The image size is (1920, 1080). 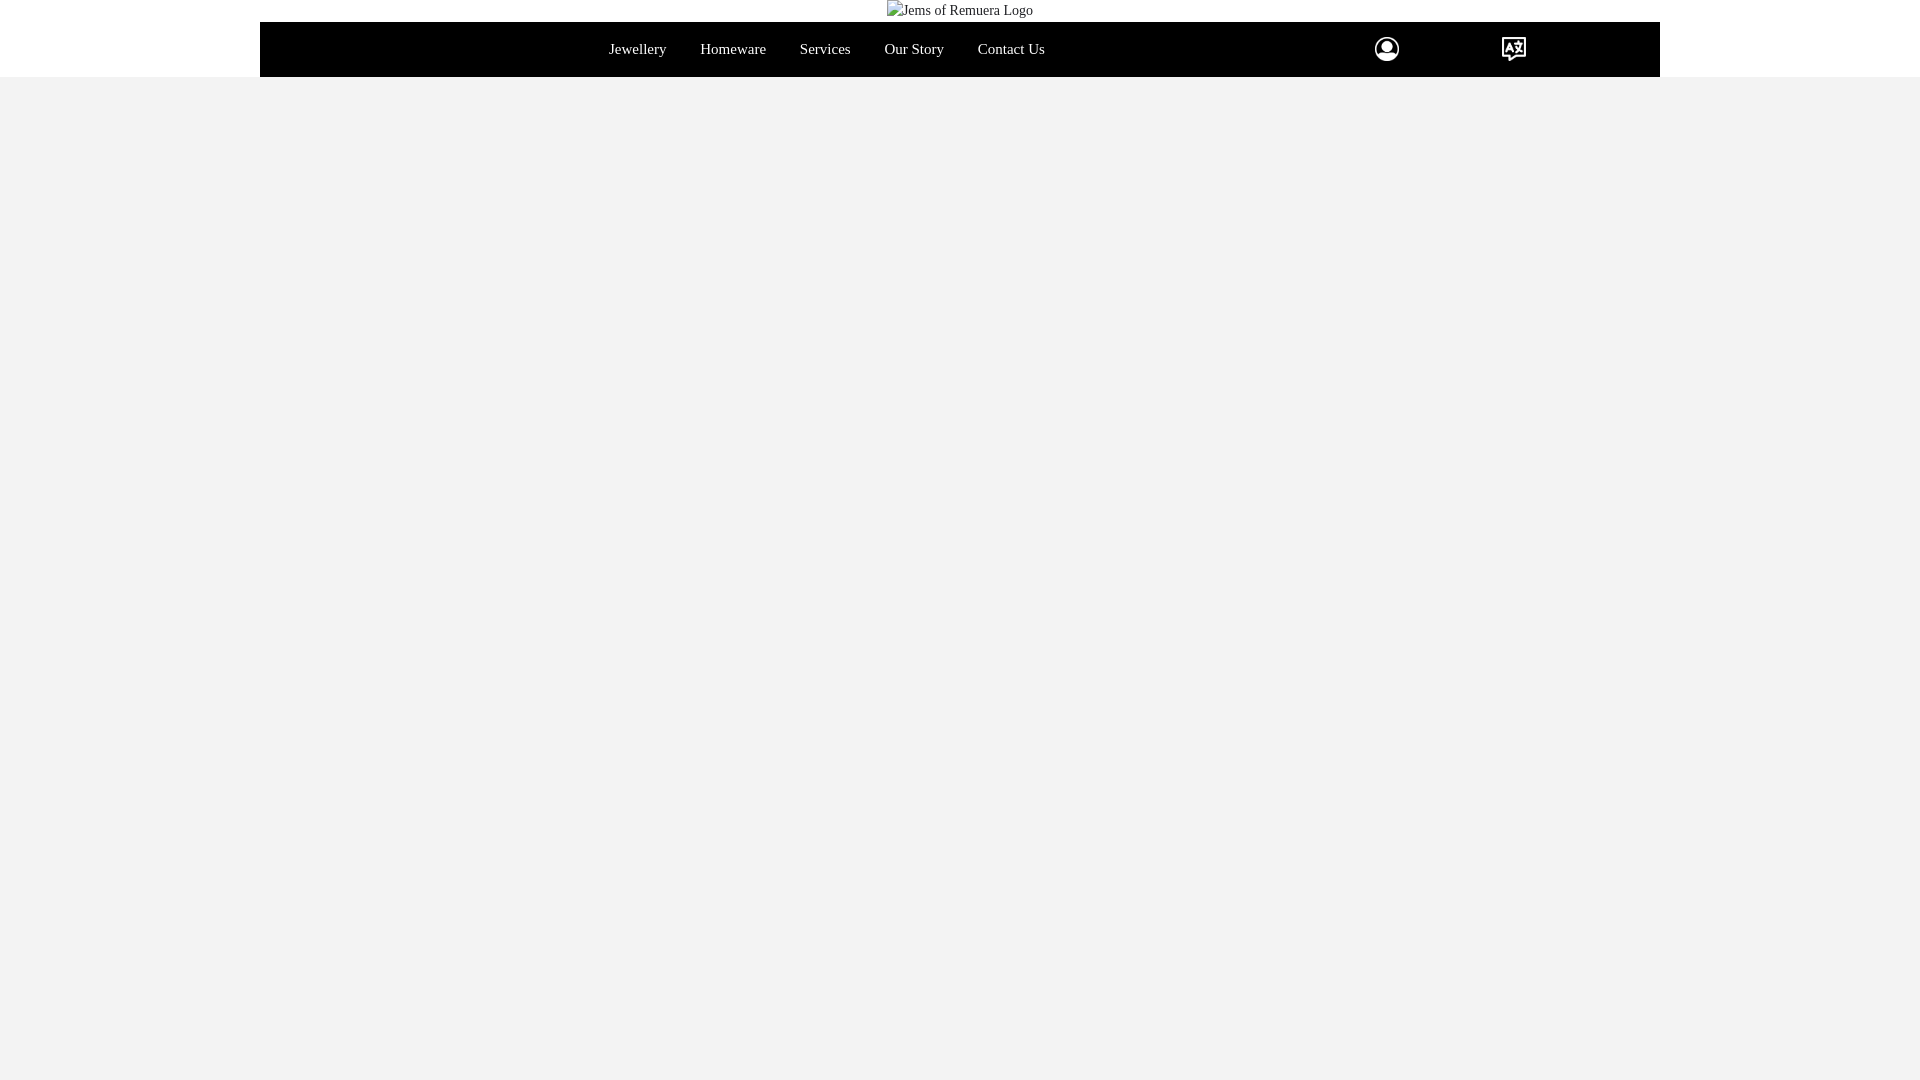 What do you see at coordinates (1011, 48) in the screenshot?
I see `Contact Us` at bounding box center [1011, 48].